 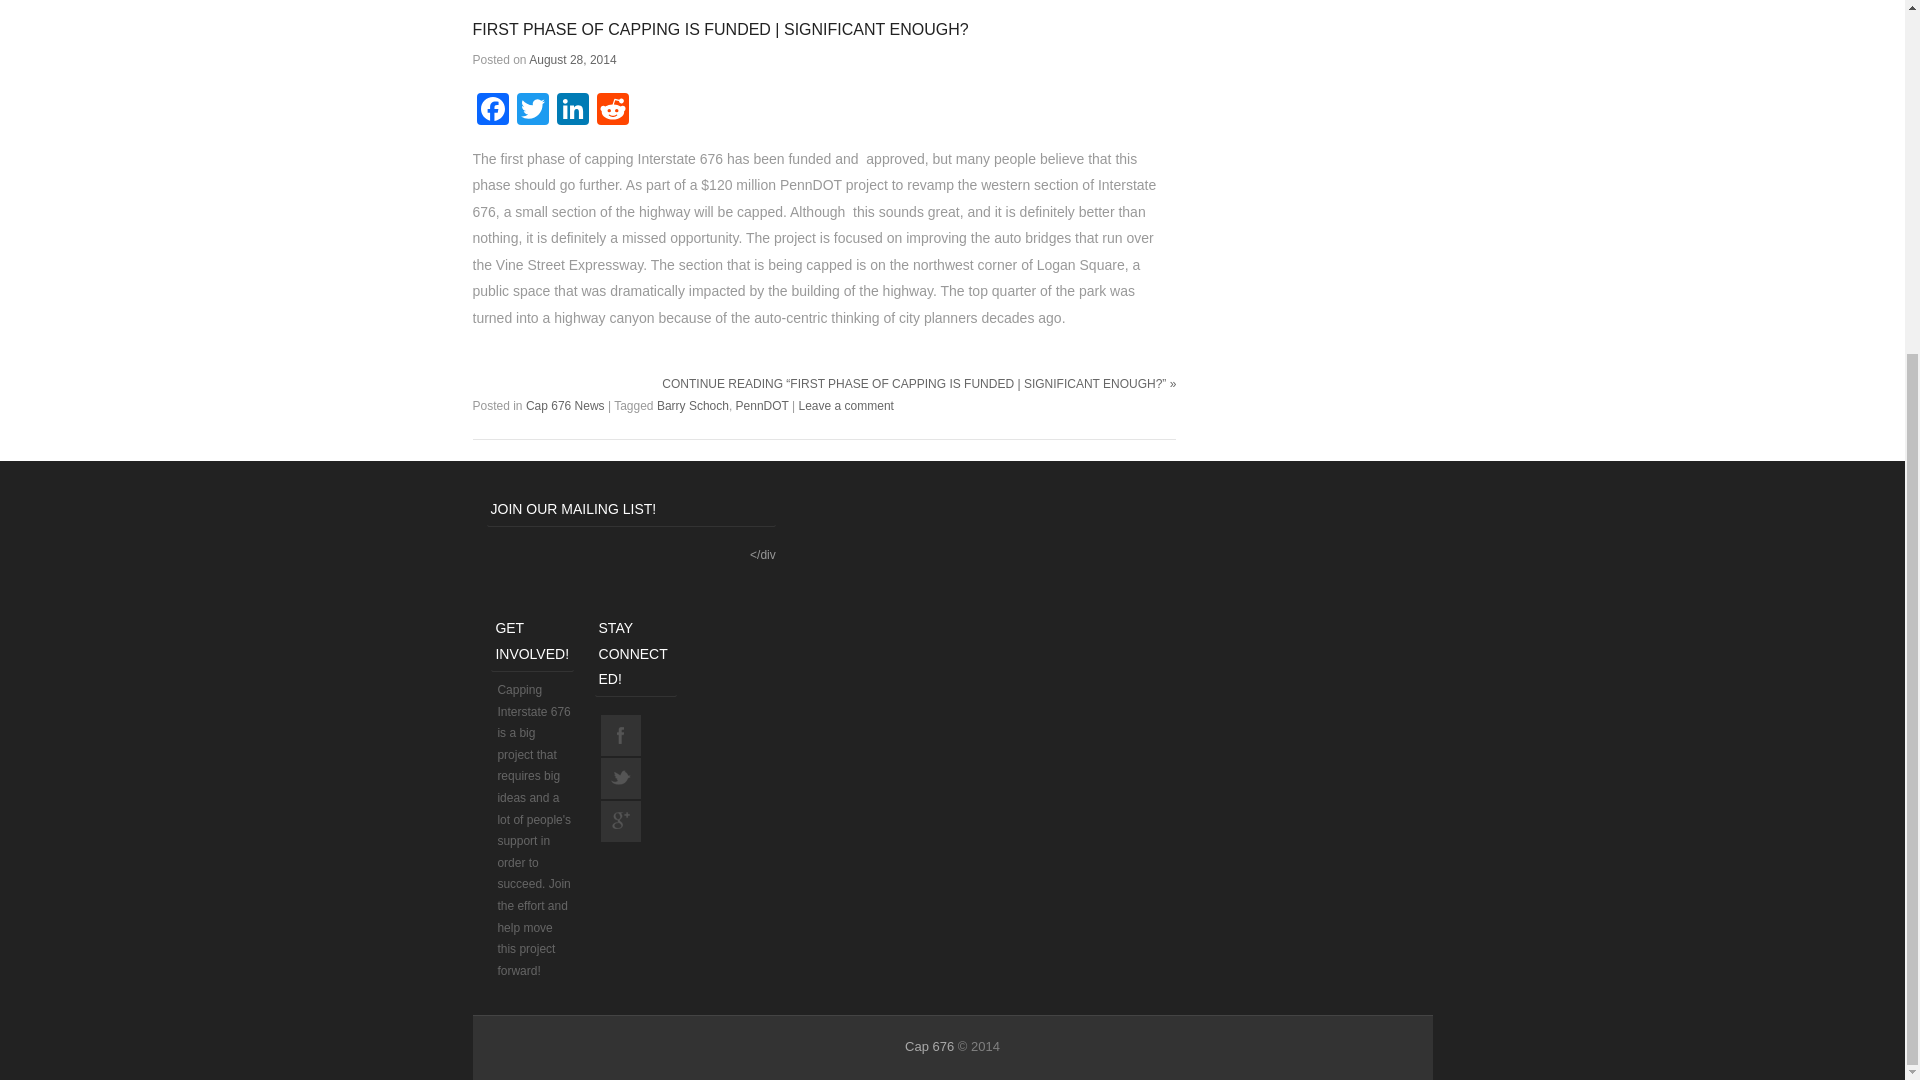 What do you see at coordinates (611, 110) in the screenshot?
I see `Reddit` at bounding box center [611, 110].